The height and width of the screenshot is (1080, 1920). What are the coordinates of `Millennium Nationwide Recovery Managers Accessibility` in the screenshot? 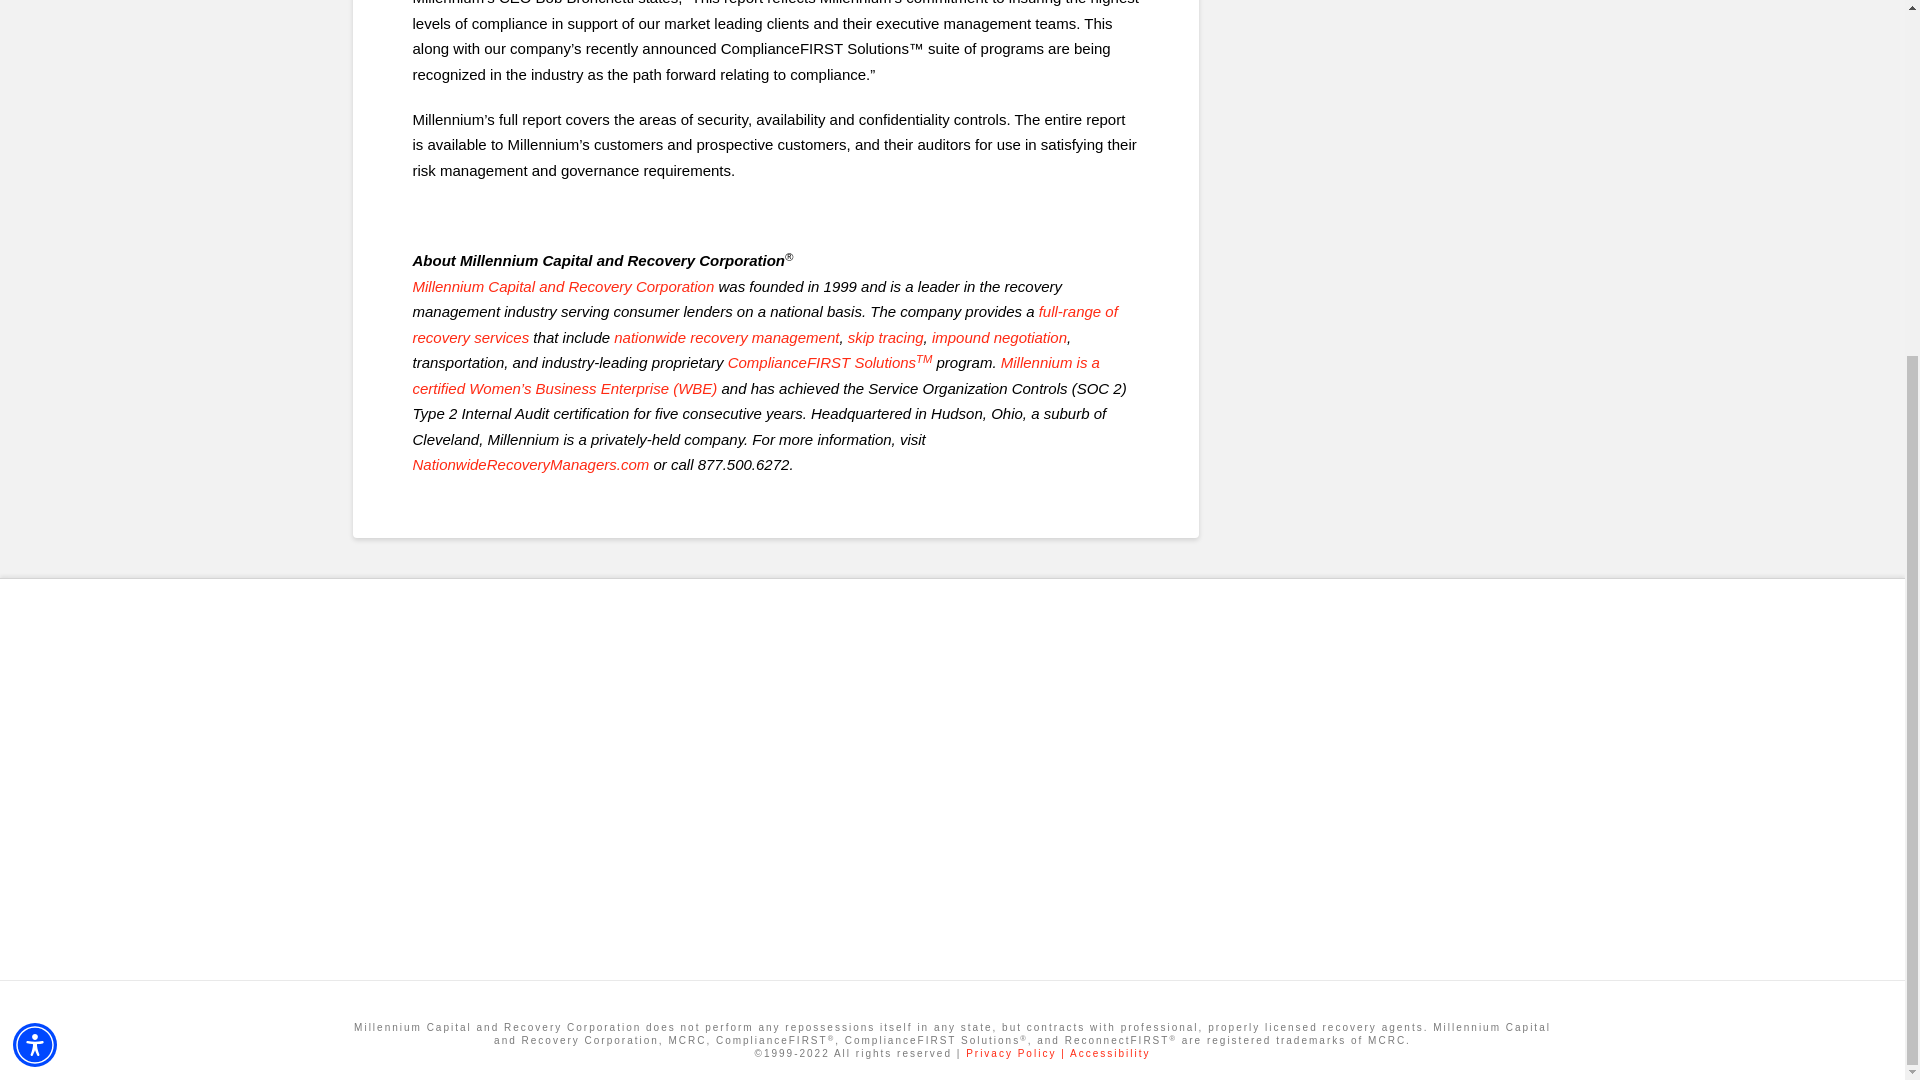 It's located at (1110, 1053).